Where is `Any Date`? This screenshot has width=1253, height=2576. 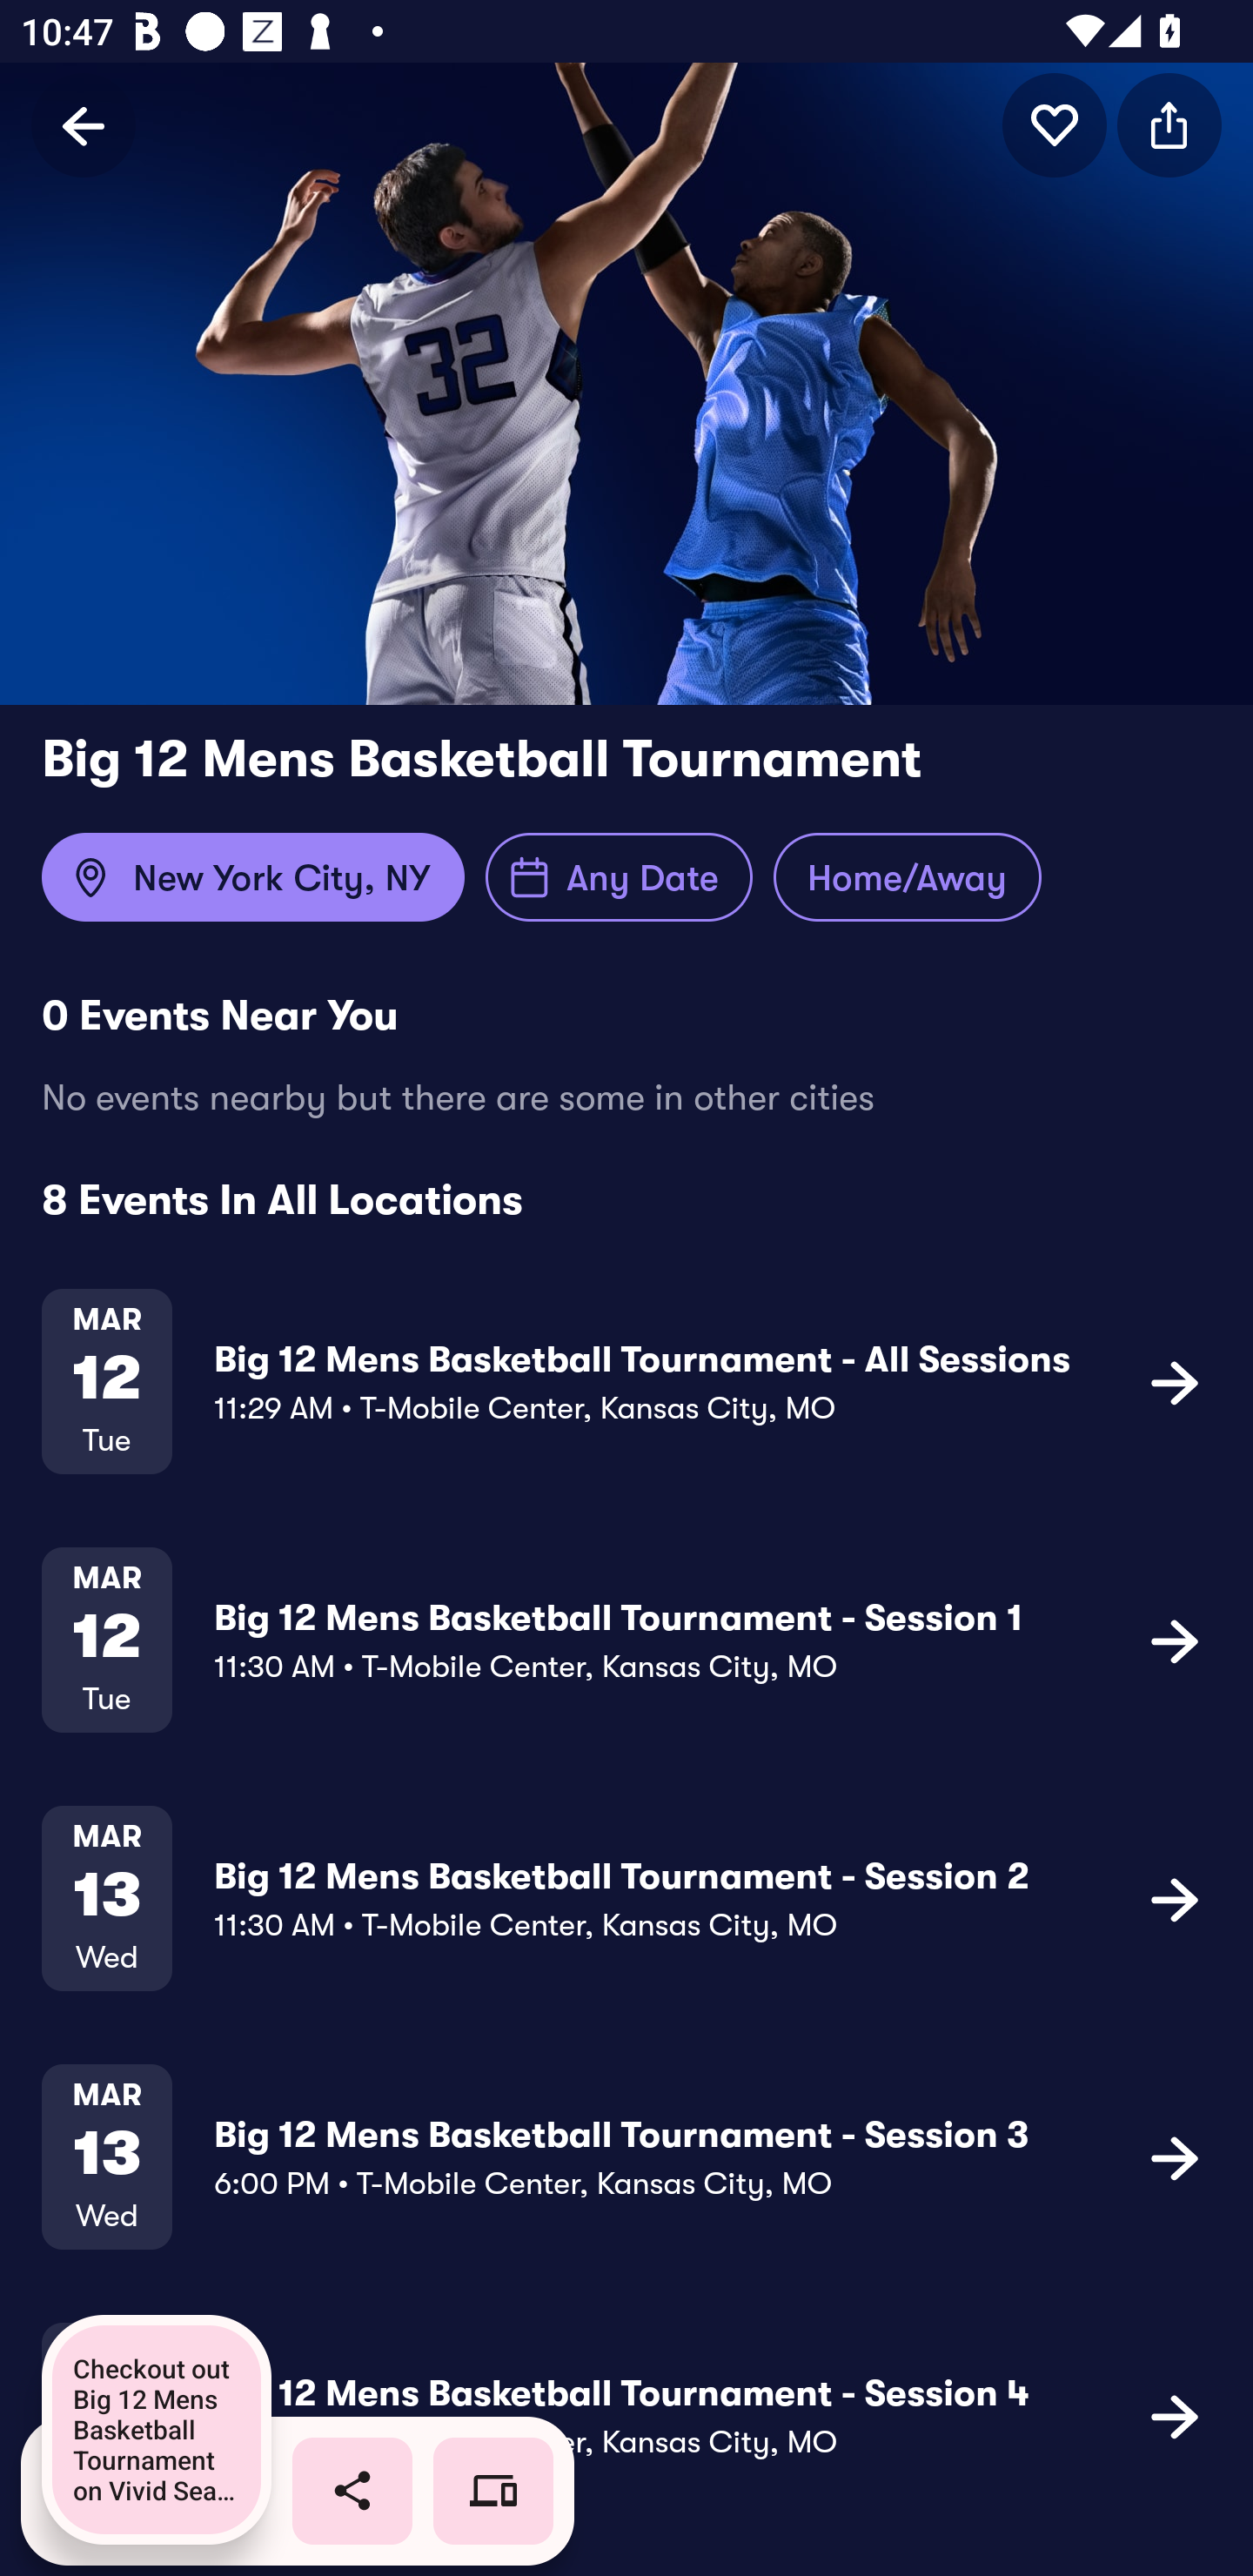 Any Date is located at coordinates (620, 877).